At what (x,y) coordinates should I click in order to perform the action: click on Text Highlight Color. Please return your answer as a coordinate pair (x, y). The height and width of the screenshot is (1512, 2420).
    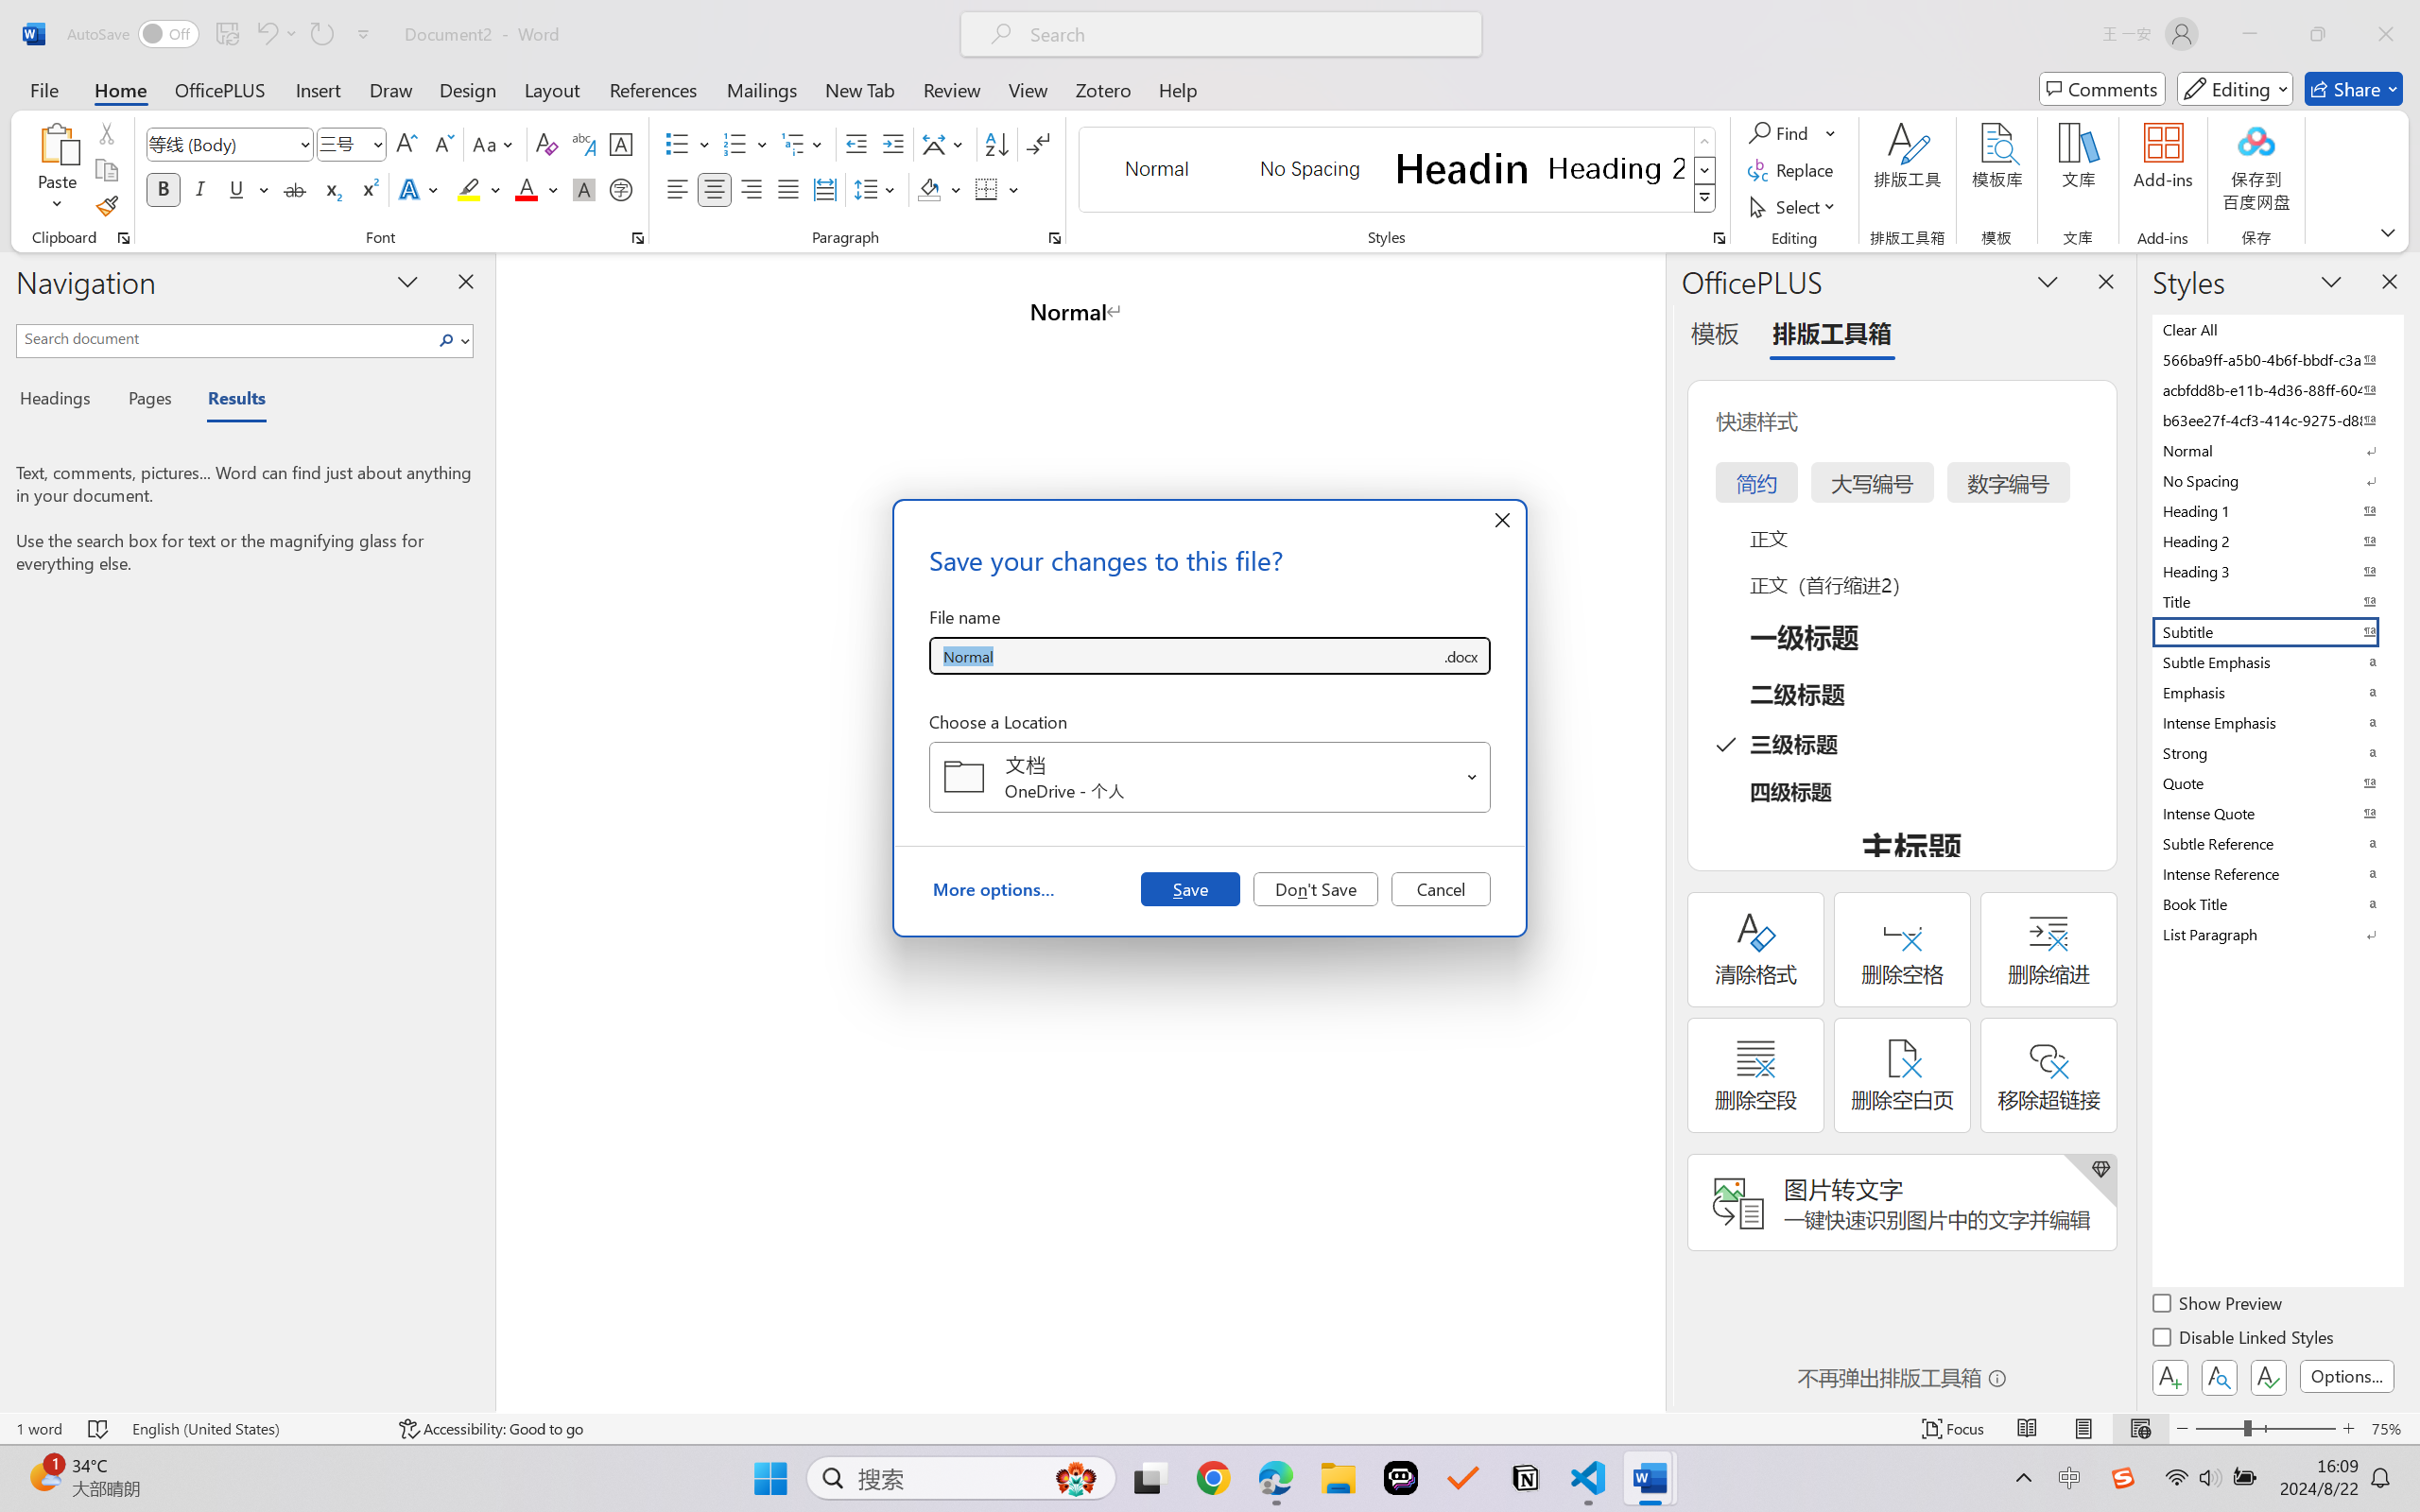
    Looking at the image, I should click on (478, 189).